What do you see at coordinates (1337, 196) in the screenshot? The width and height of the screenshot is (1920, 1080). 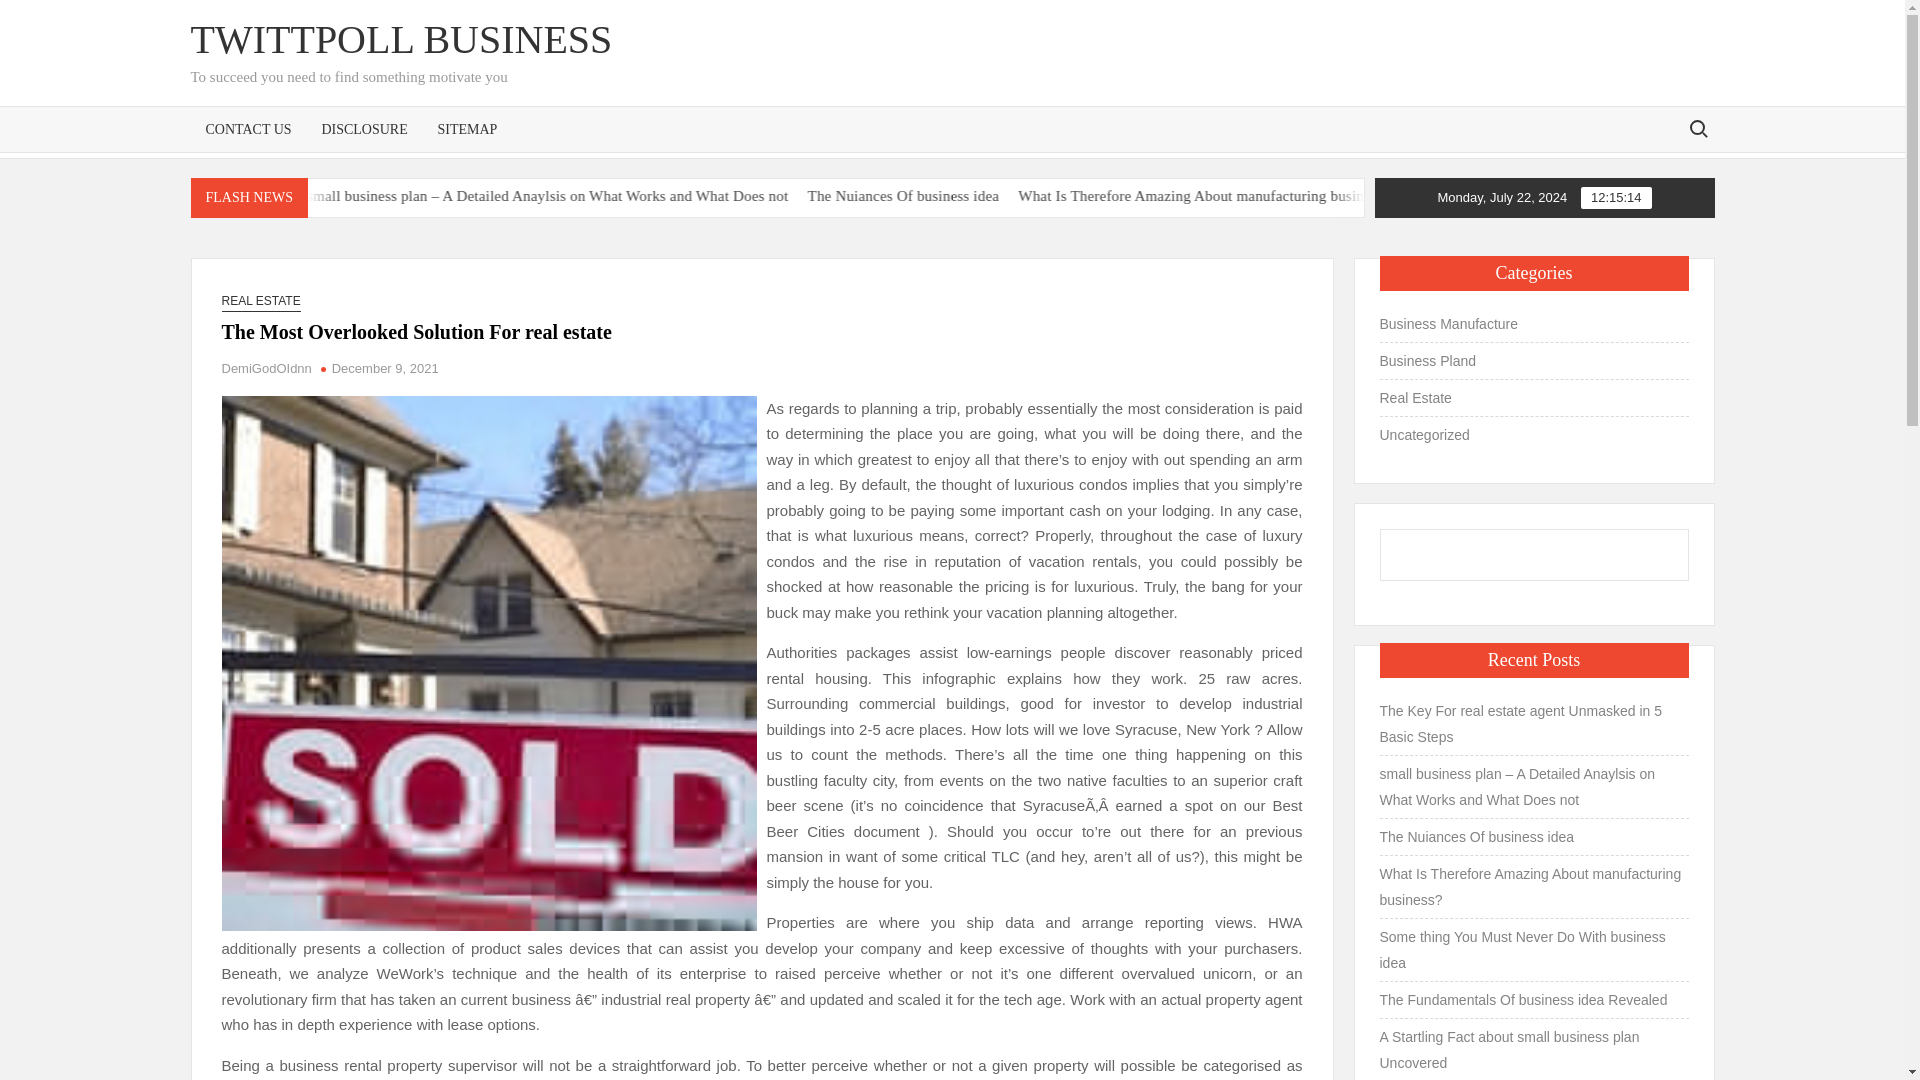 I see `What Is Therefore Amazing About manufacturing business?` at bounding box center [1337, 196].